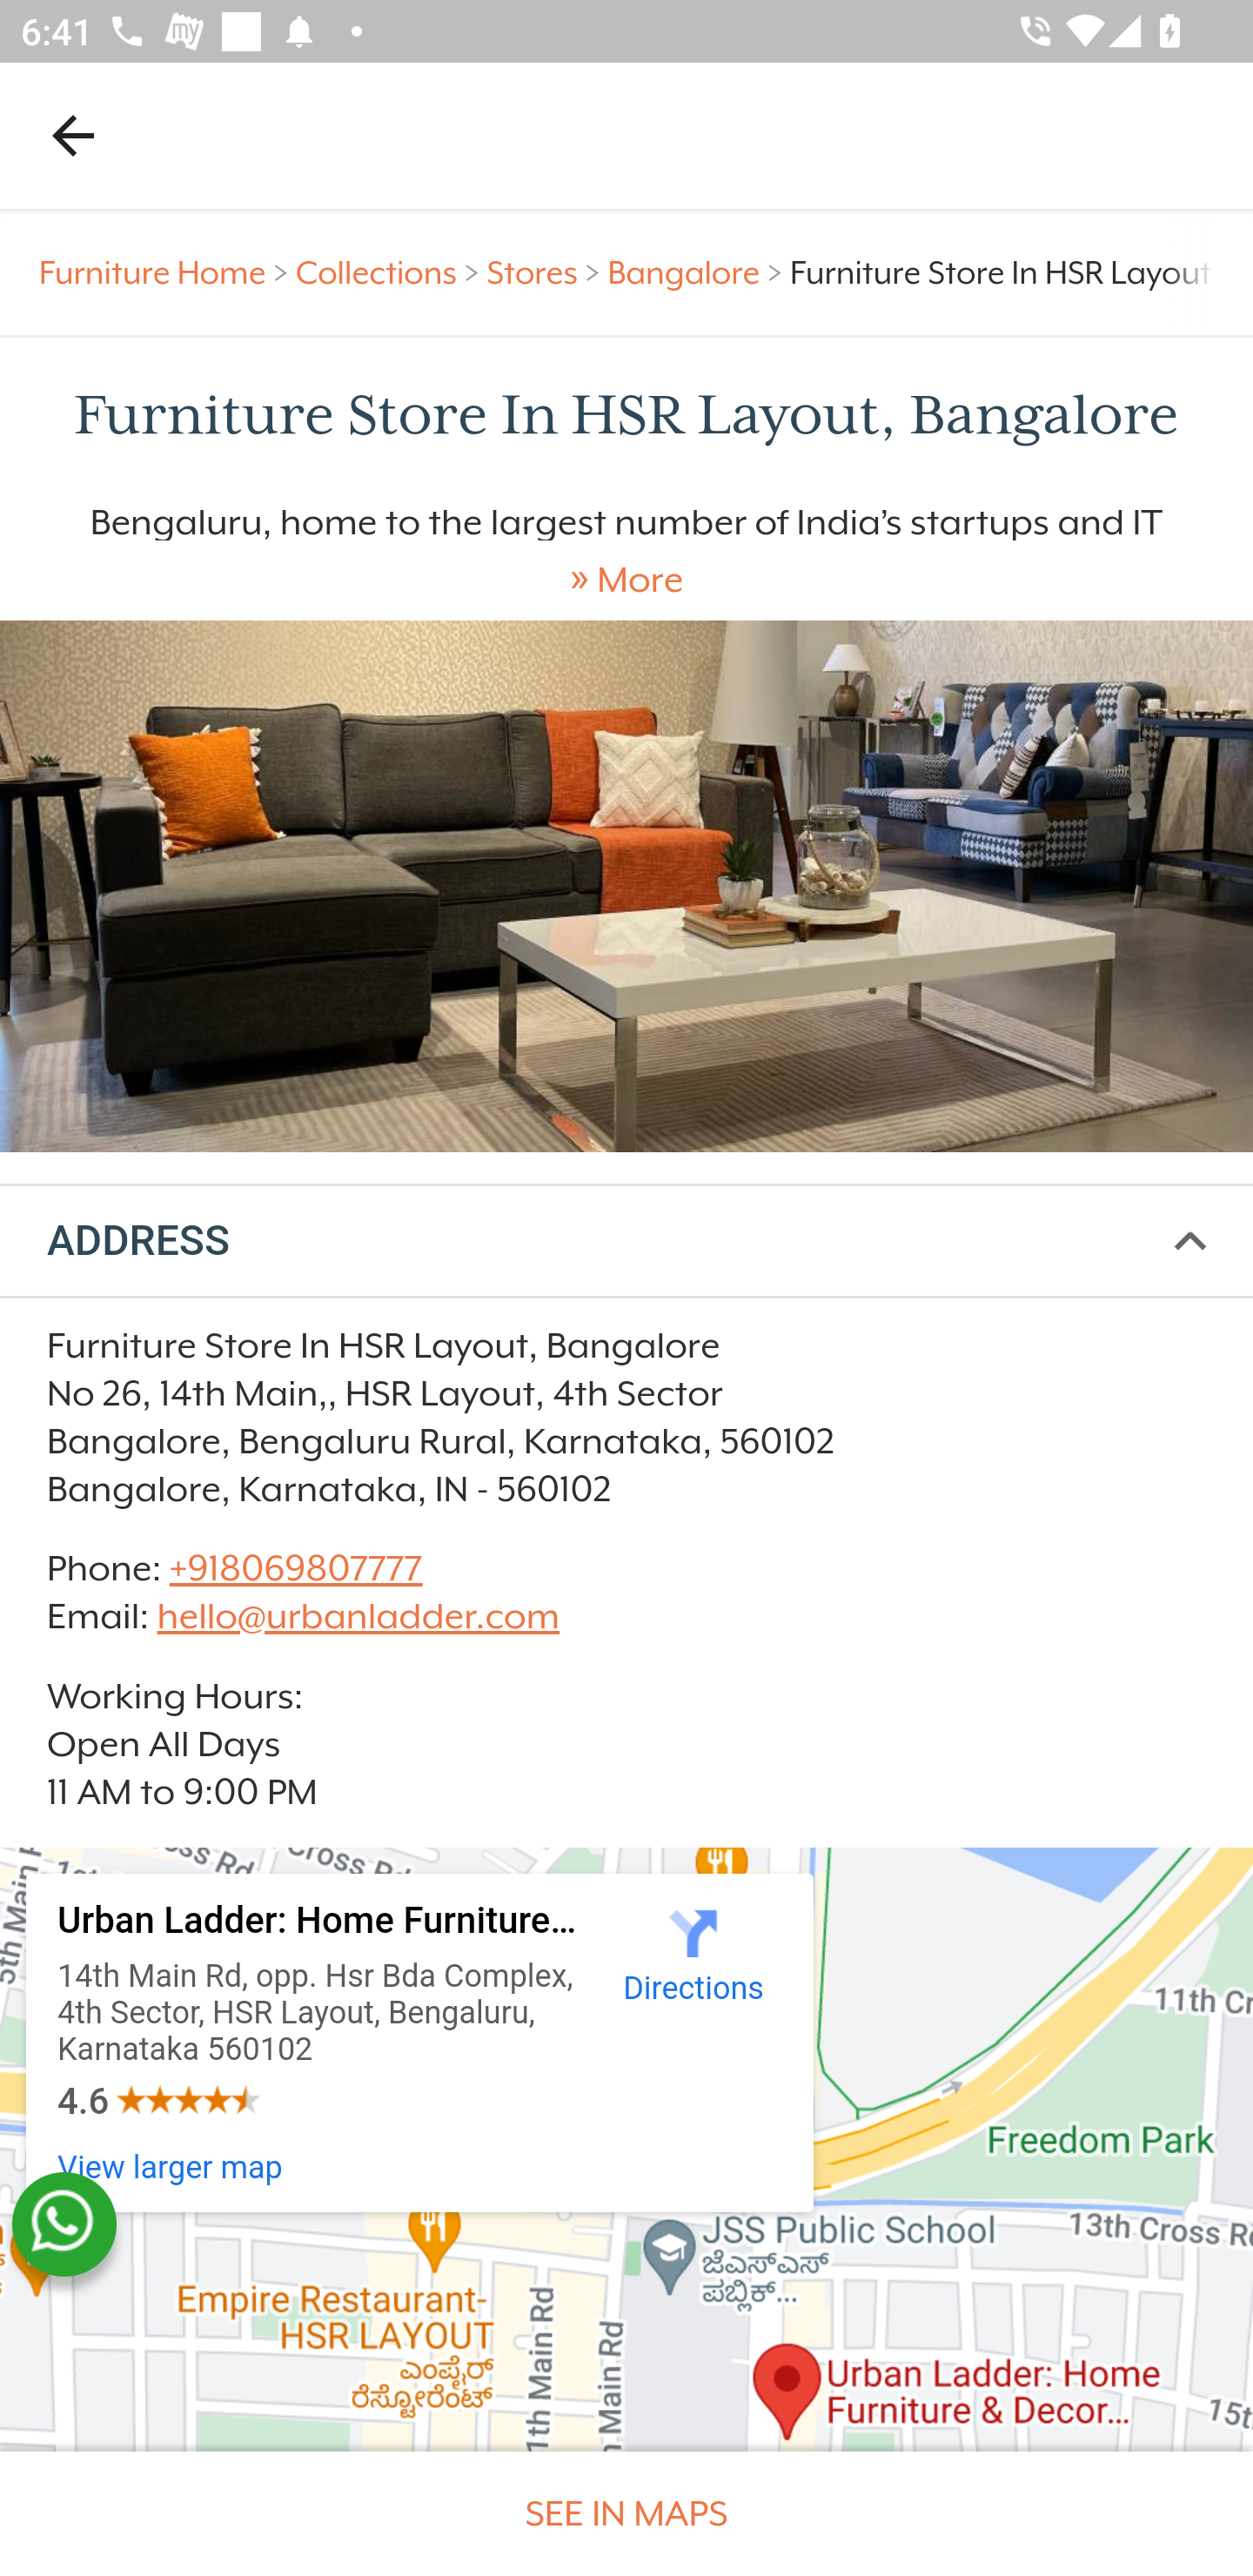 The image size is (1253, 2576). Describe the element at coordinates (546, 273) in the screenshot. I see `Stores >  Stores  > ` at that location.